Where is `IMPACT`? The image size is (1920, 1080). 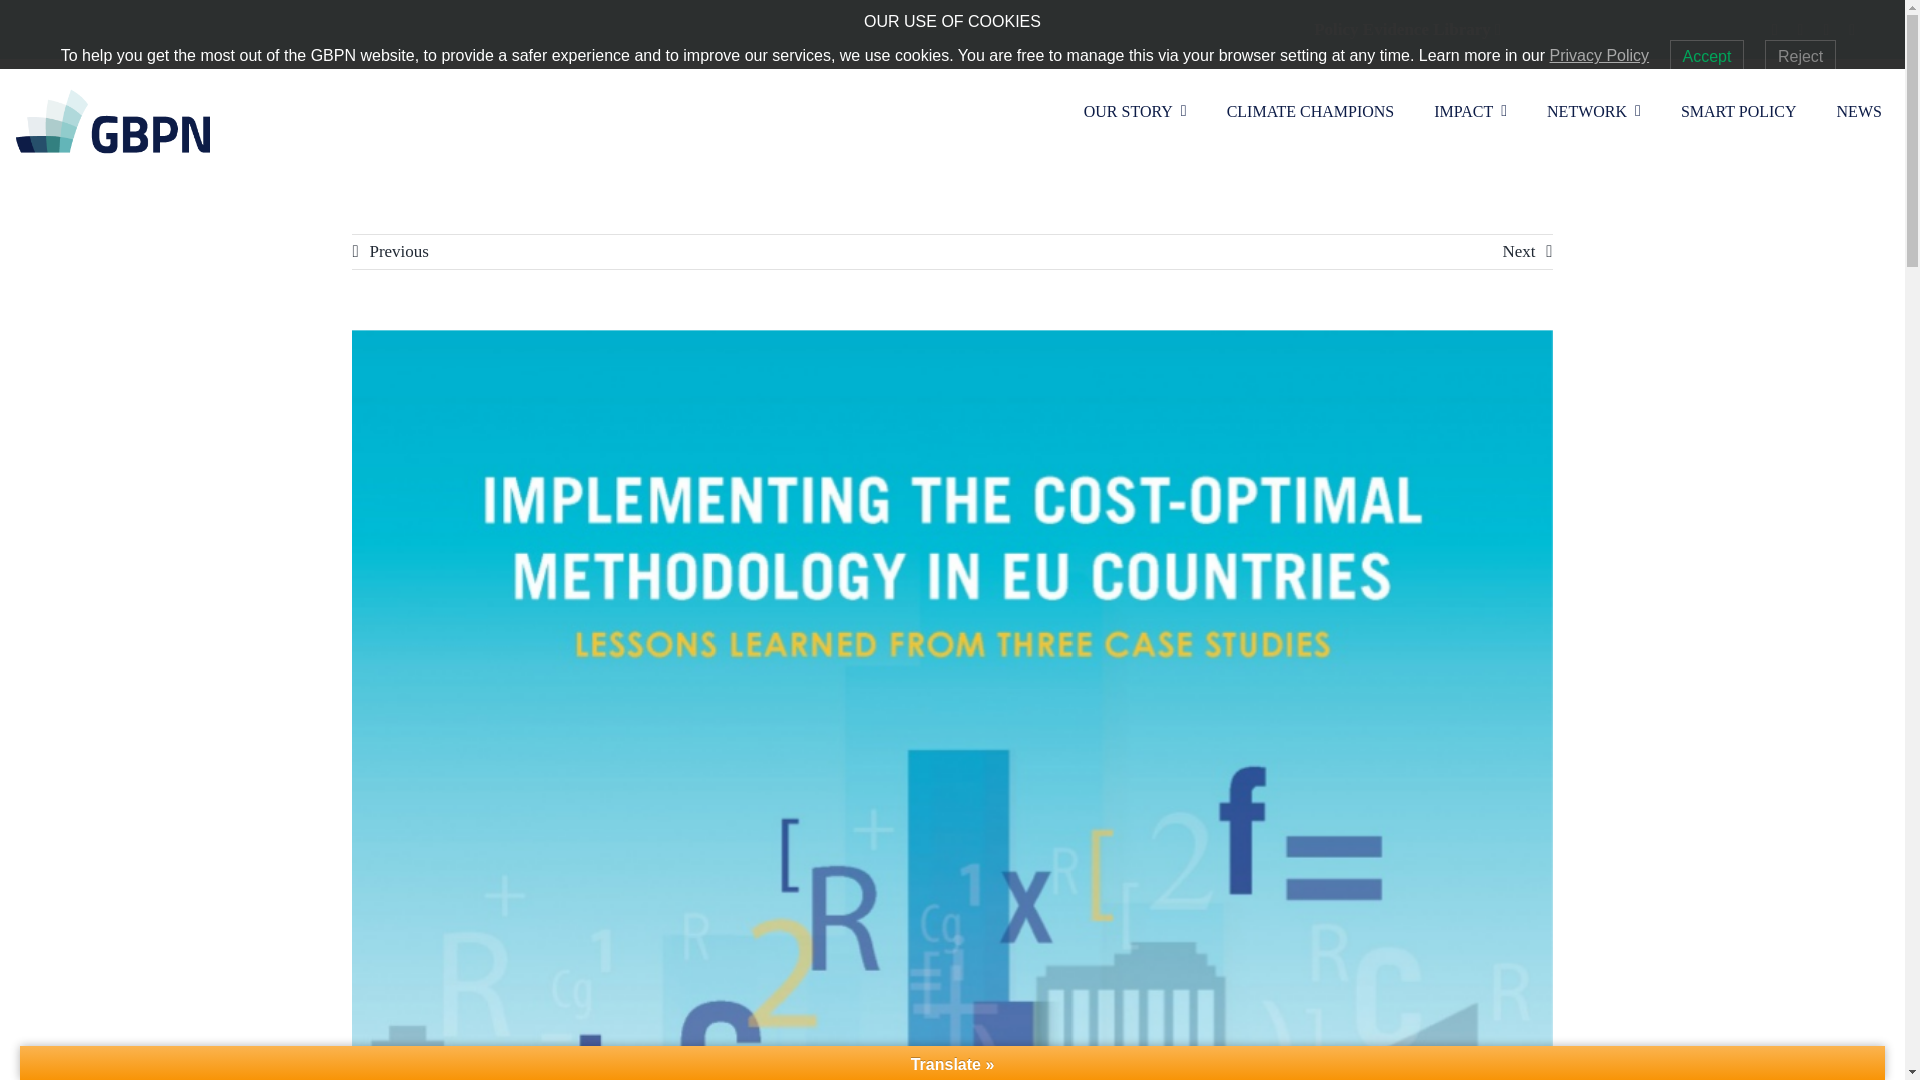 IMPACT is located at coordinates (1480, 110).